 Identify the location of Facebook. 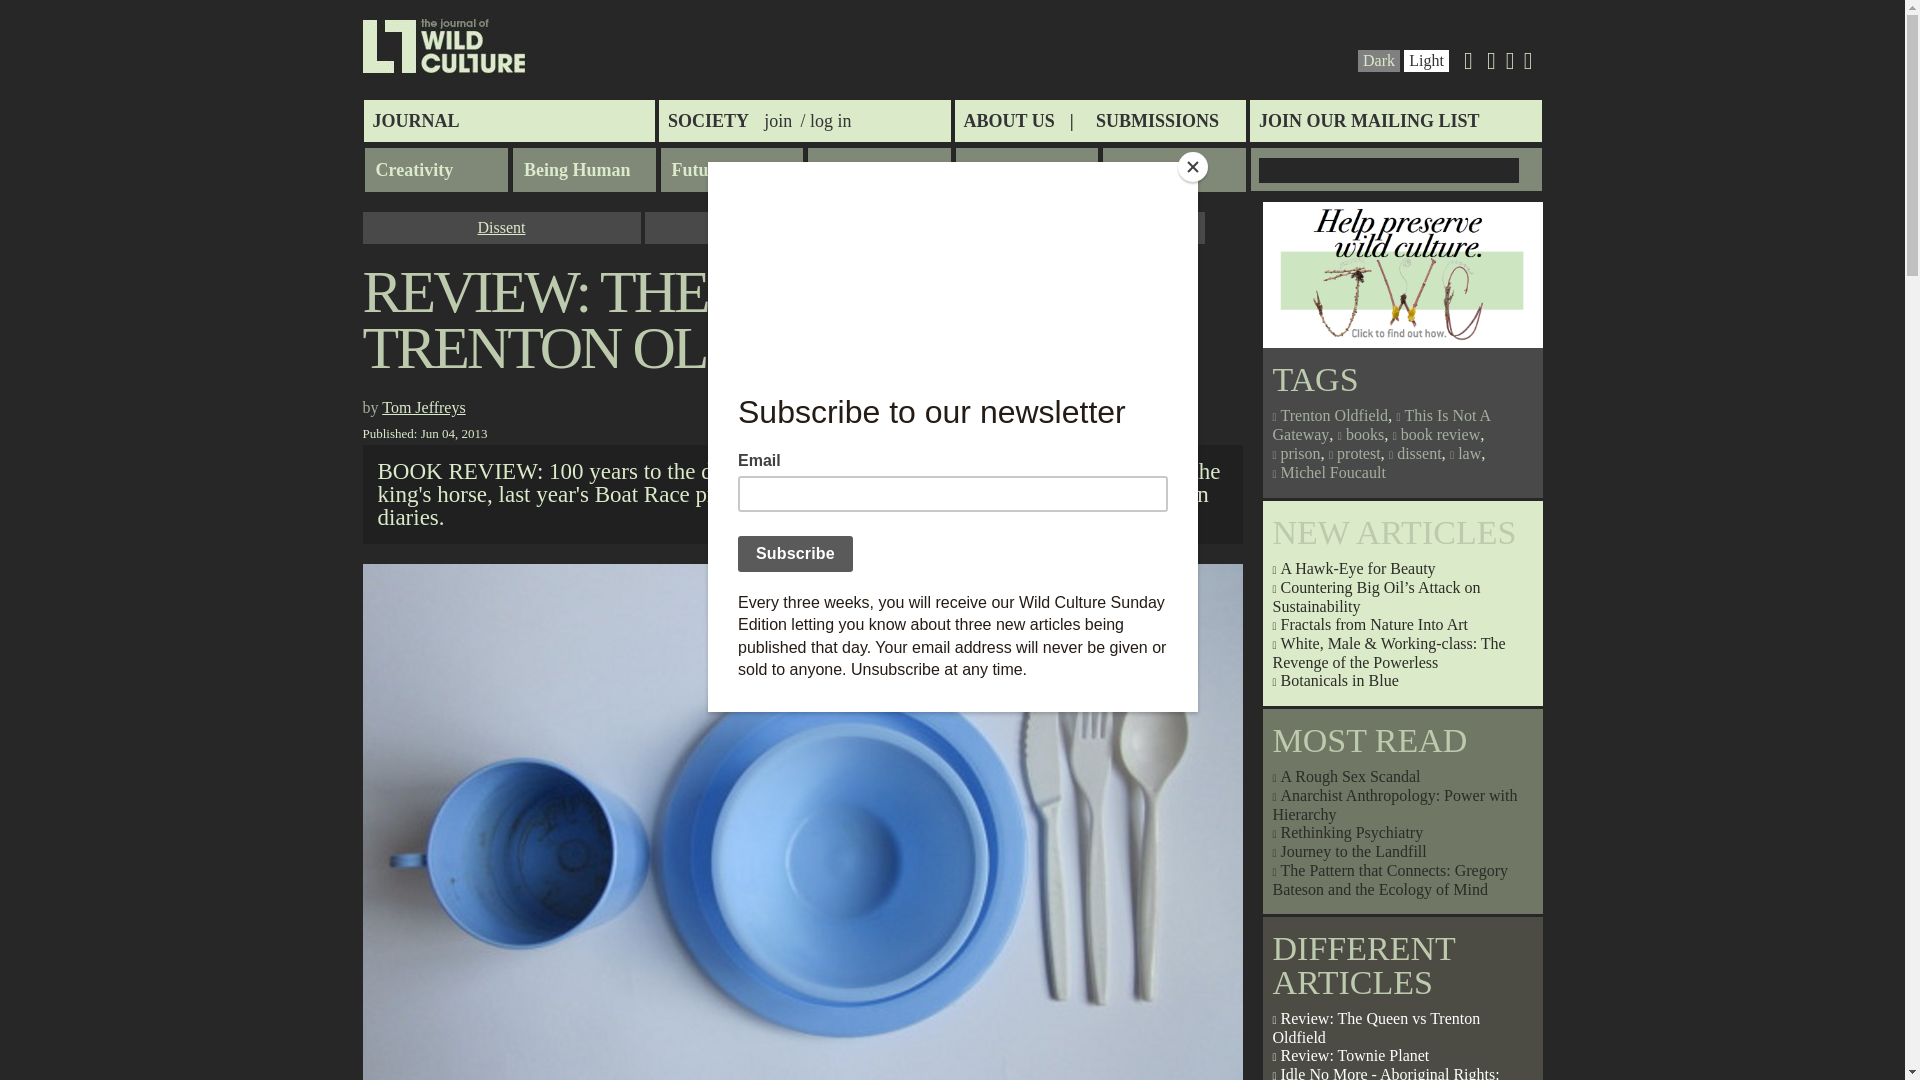
(1510, 64).